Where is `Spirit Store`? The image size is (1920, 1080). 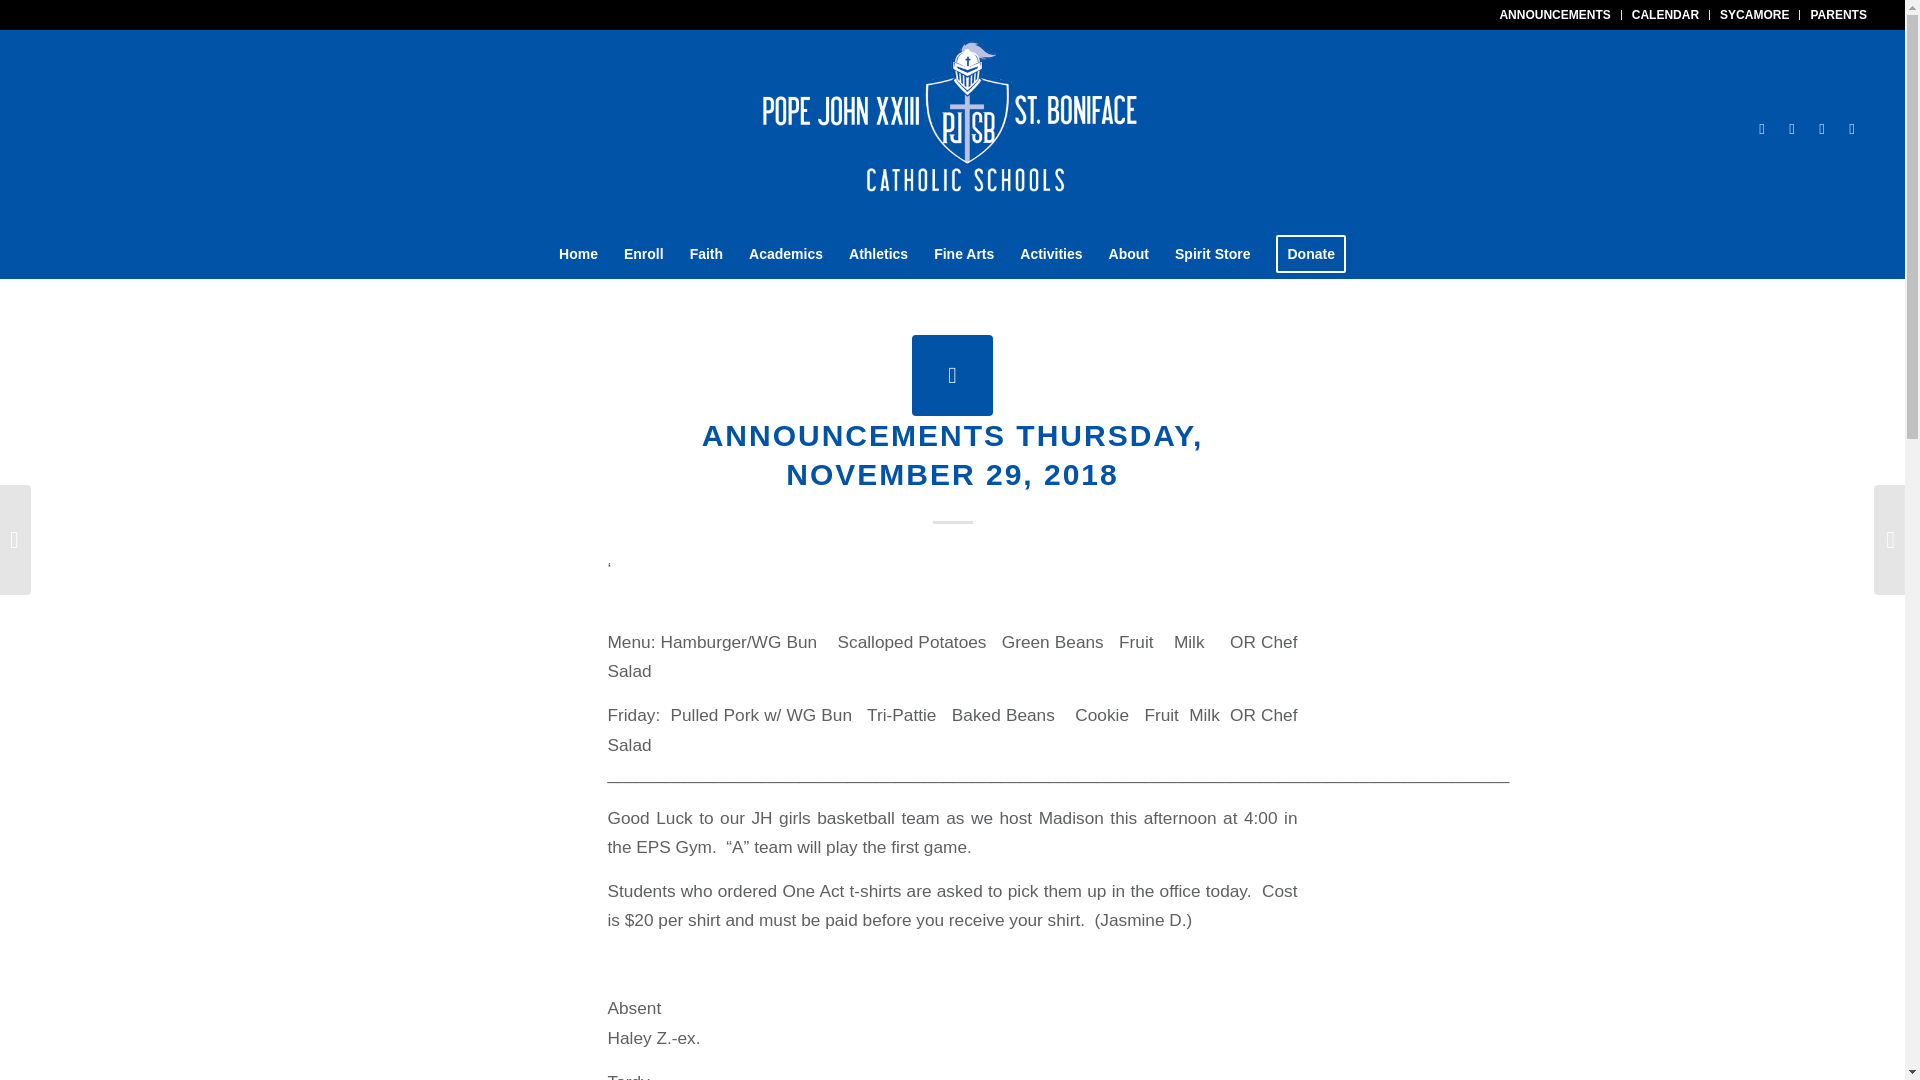
Spirit Store is located at coordinates (1212, 253).